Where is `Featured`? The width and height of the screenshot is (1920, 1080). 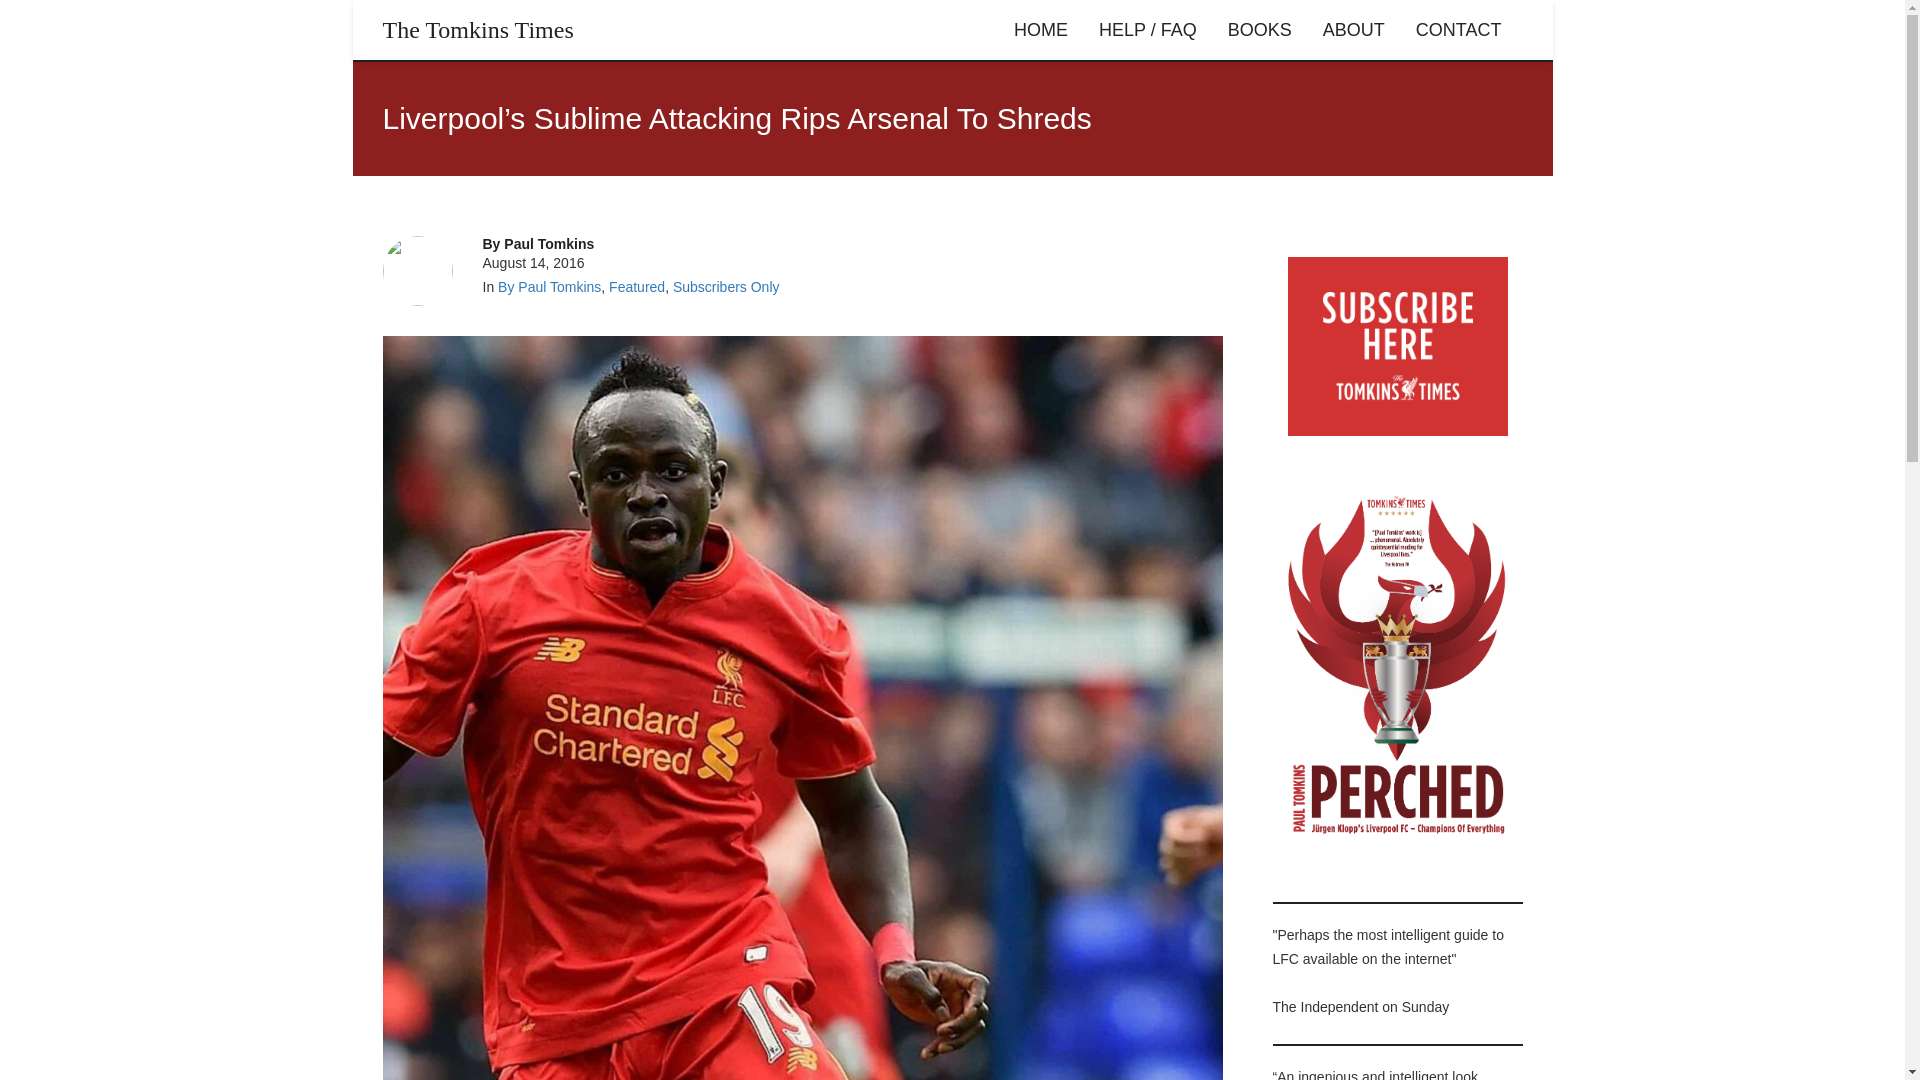 Featured is located at coordinates (636, 286).